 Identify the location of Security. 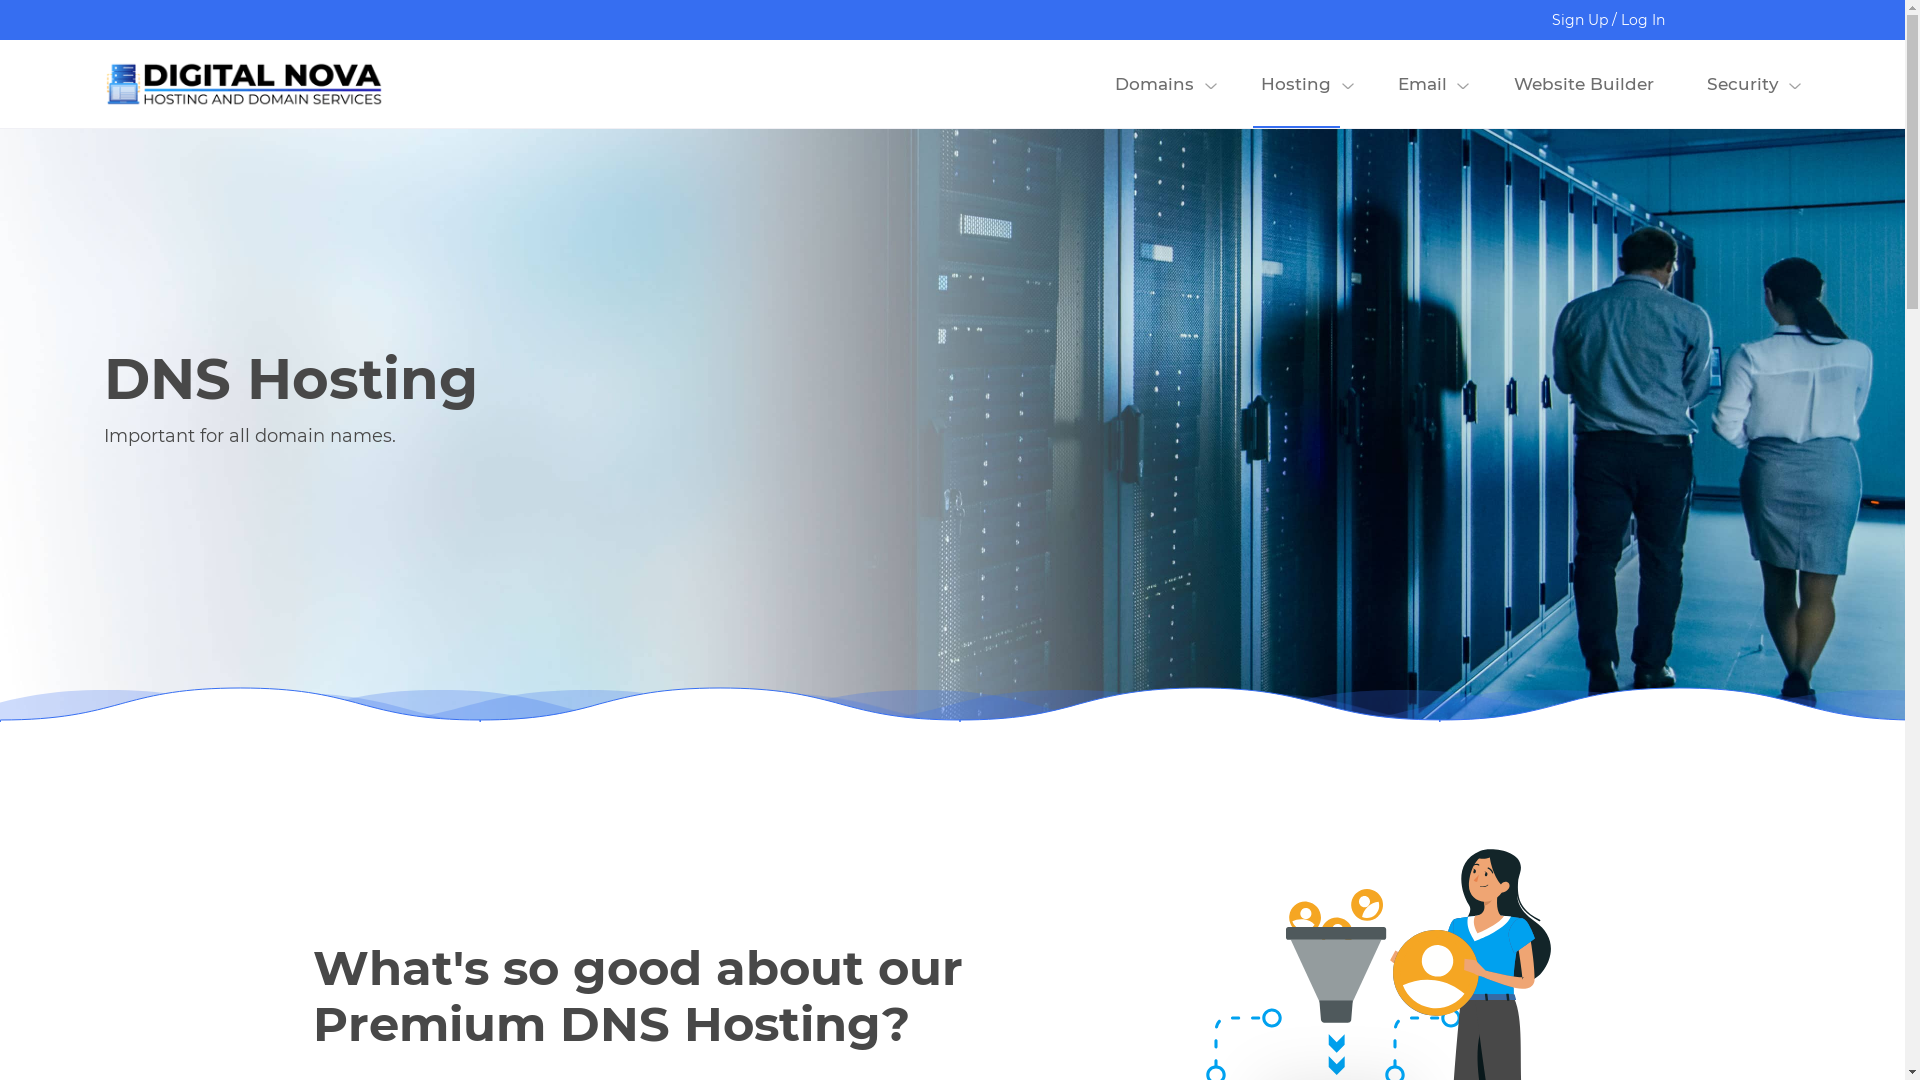
(1742, 84).